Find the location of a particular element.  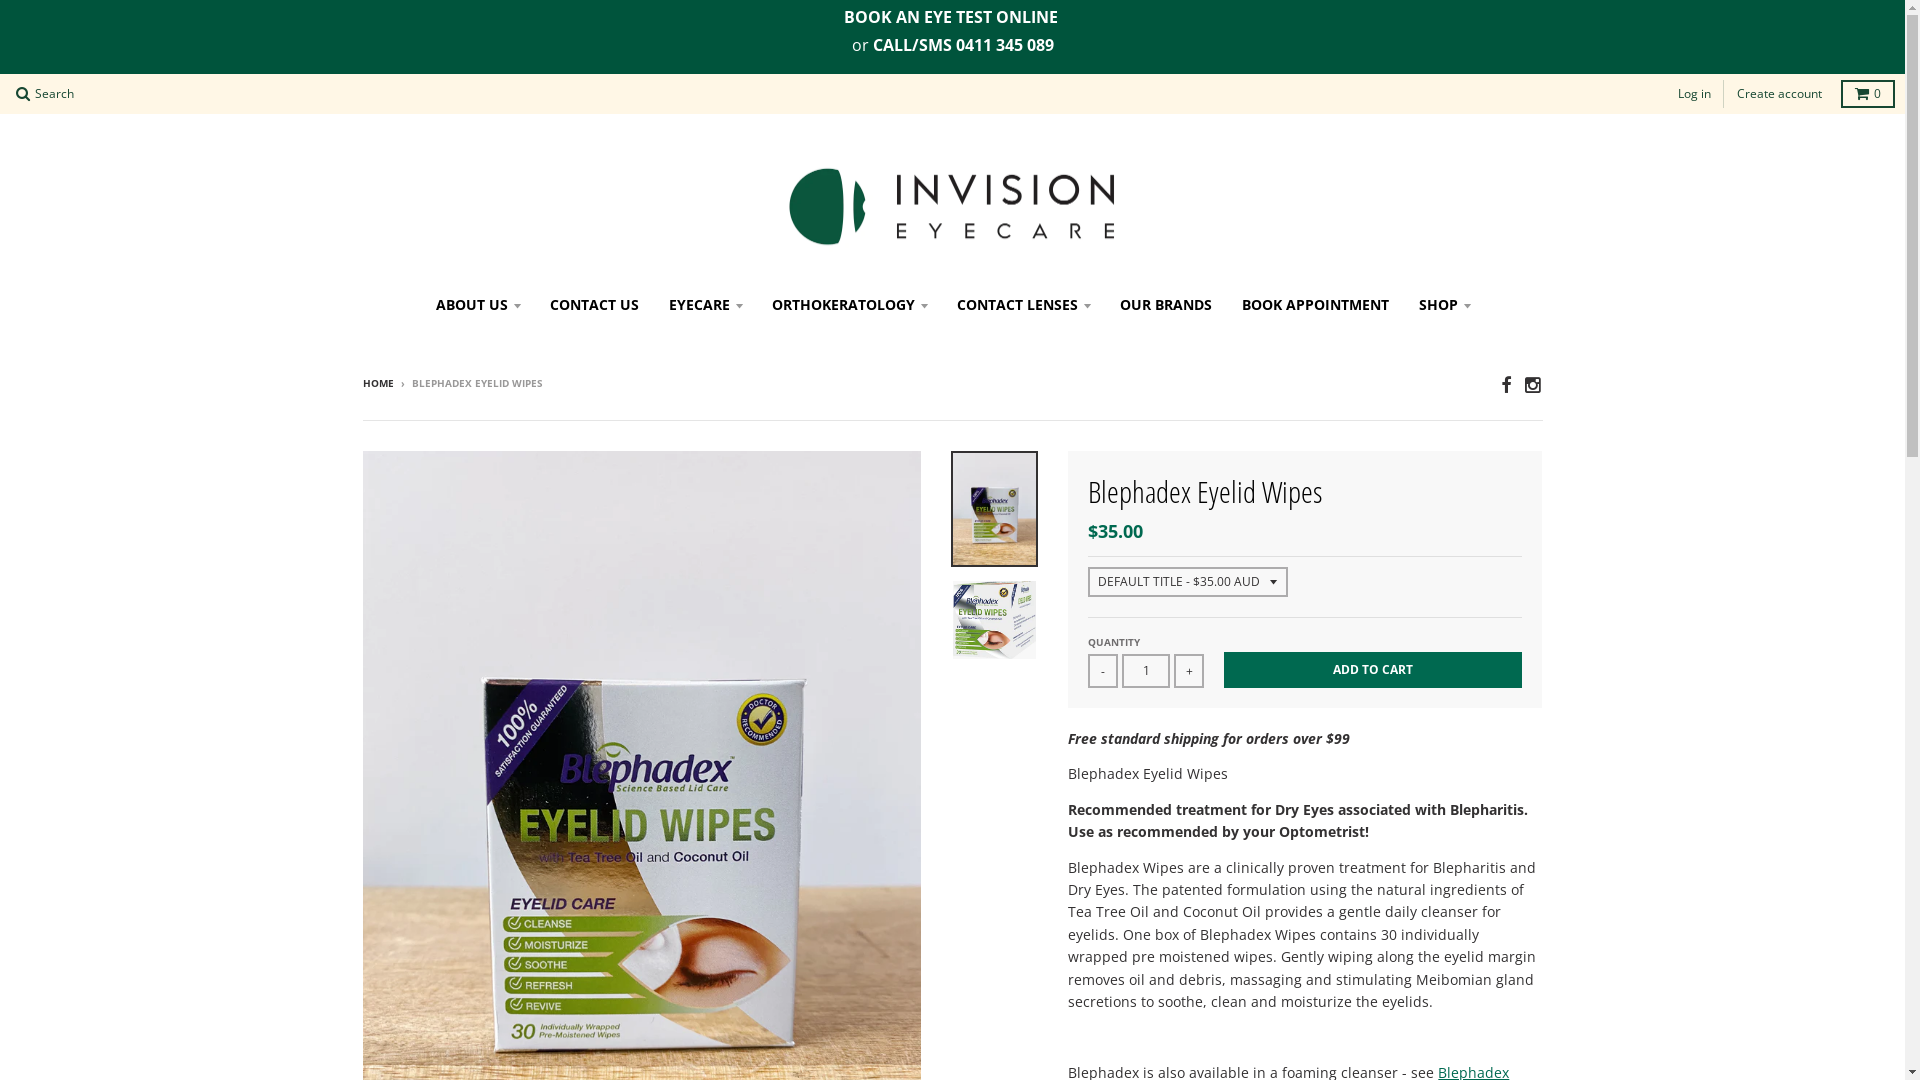

0 is located at coordinates (1868, 94).